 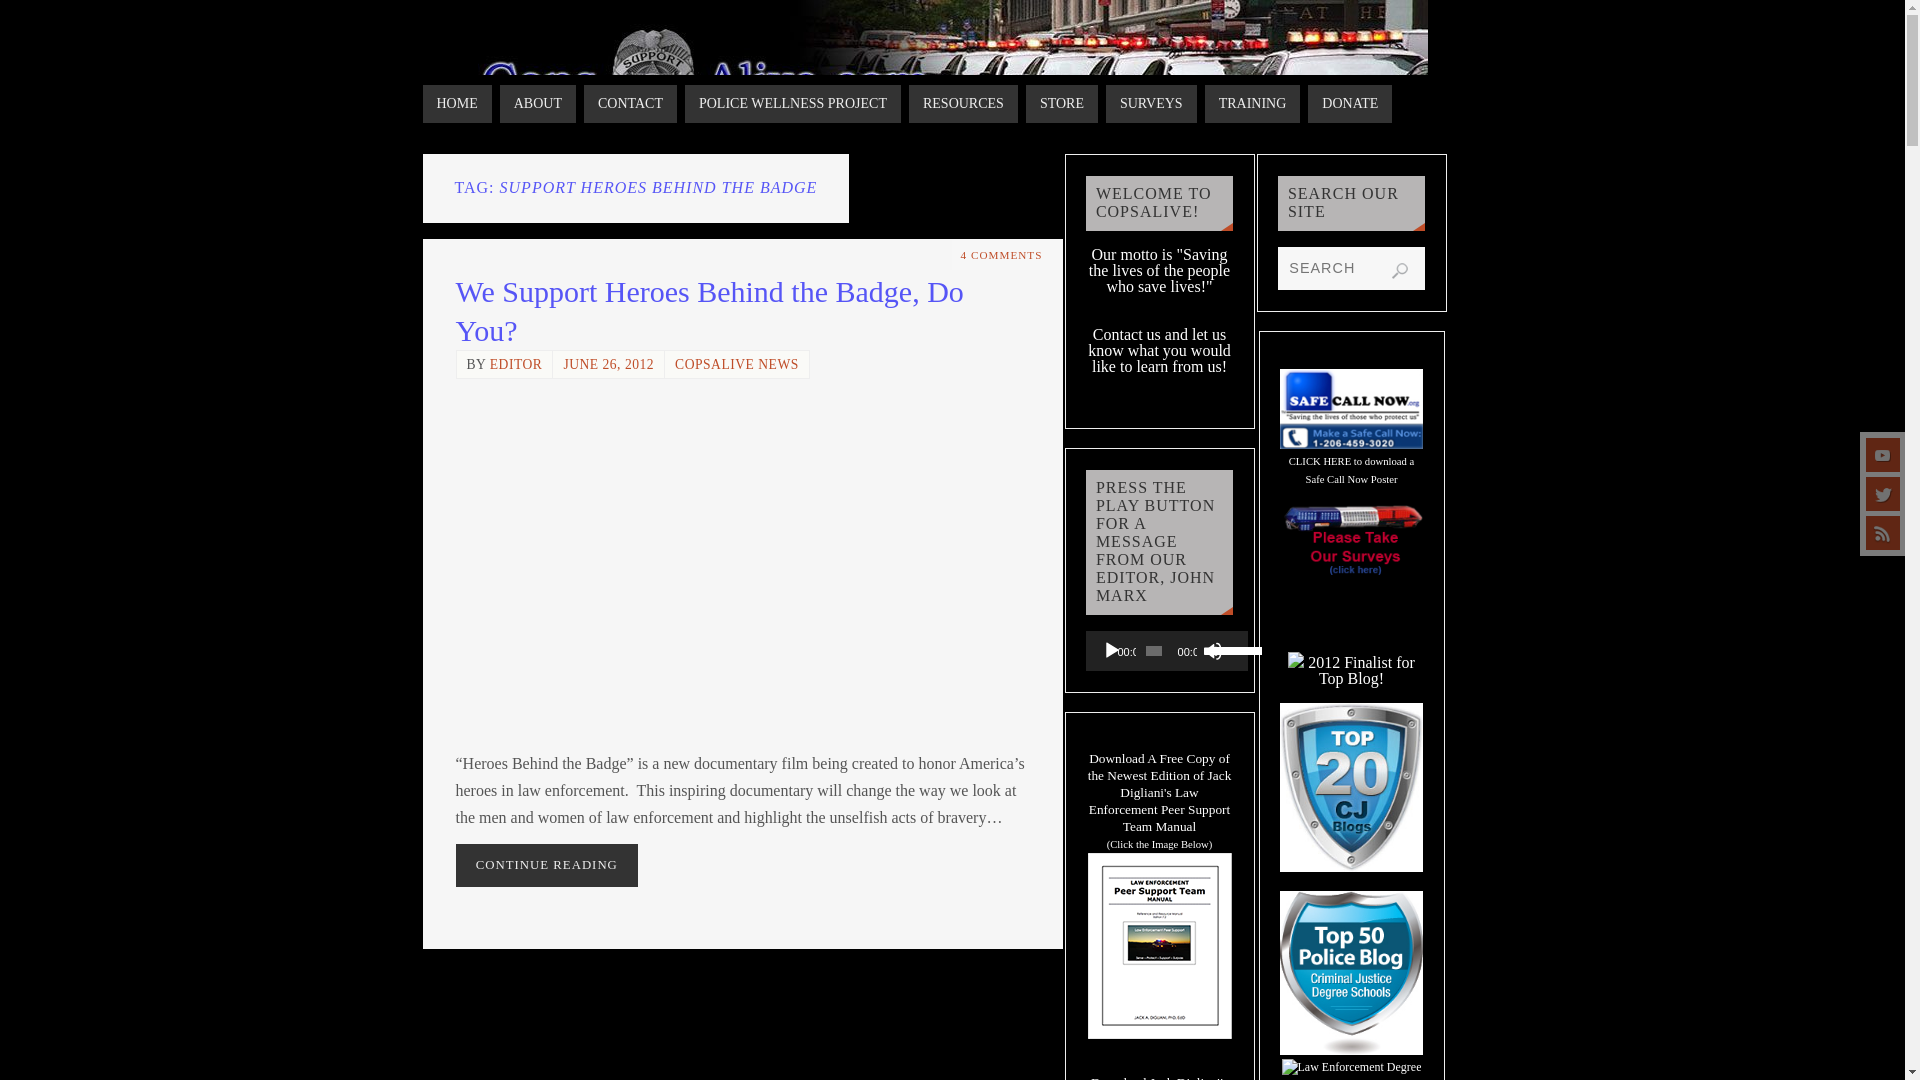 I want to click on COPSALIVE NEWS, so click(x=736, y=364).